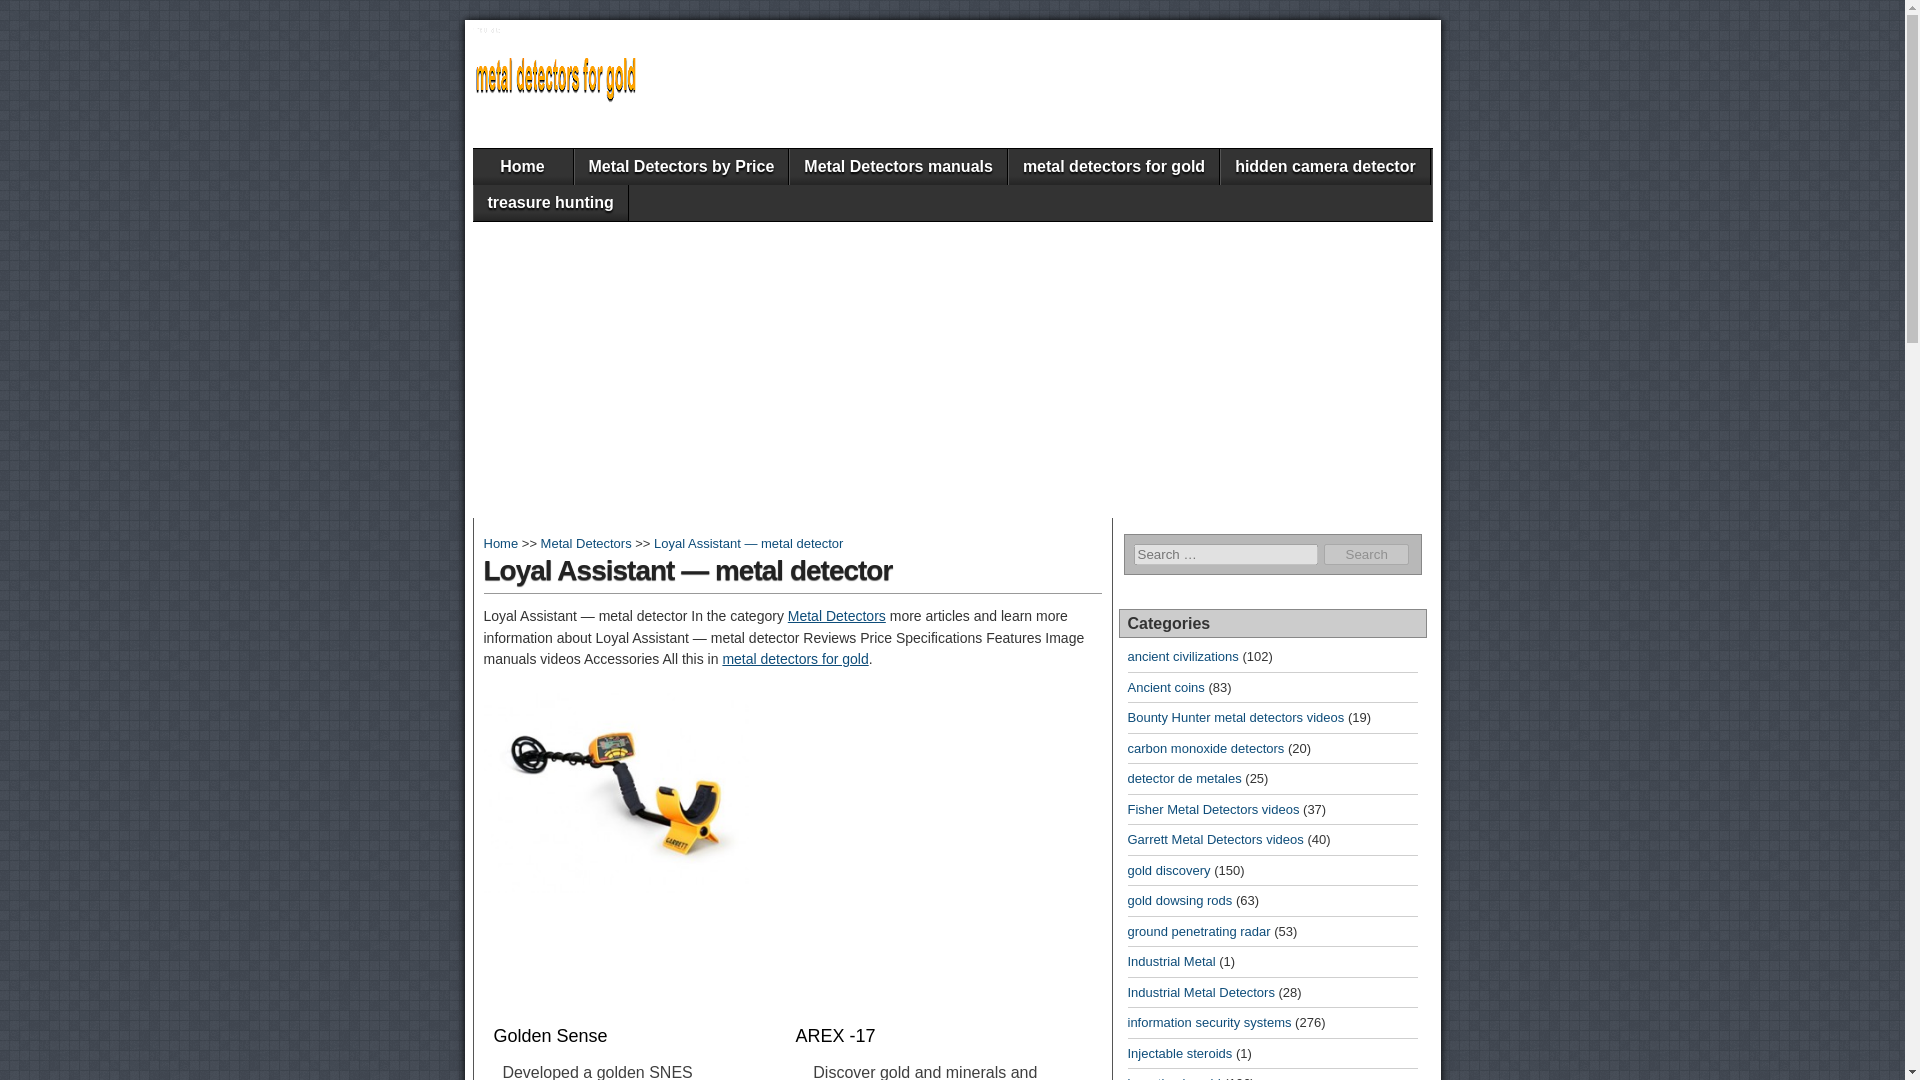 The width and height of the screenshot is (1920, 1080). Describe the element at coordinates (836, 616) in the screenshot. I see `Metal Detectors` at that location.